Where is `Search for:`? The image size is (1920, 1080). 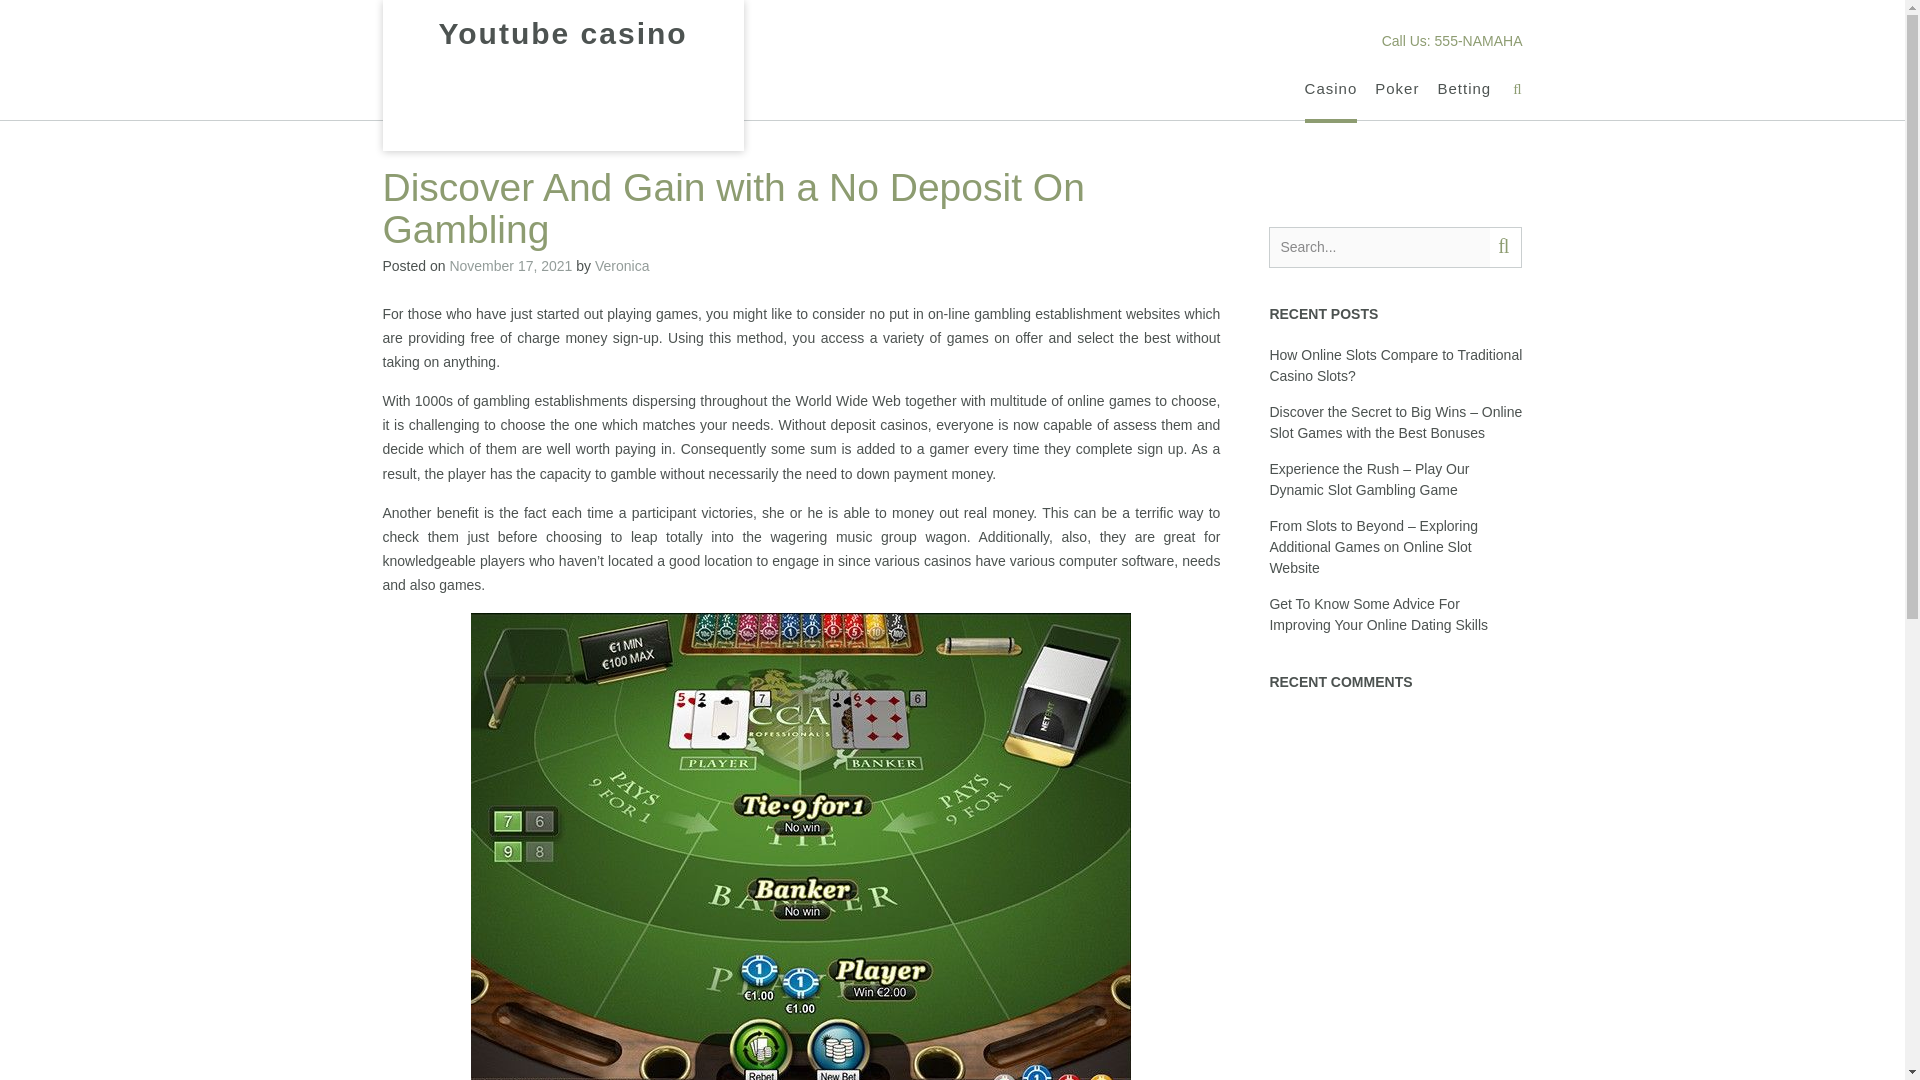
Search for: is located at coordinates (1379, 246).